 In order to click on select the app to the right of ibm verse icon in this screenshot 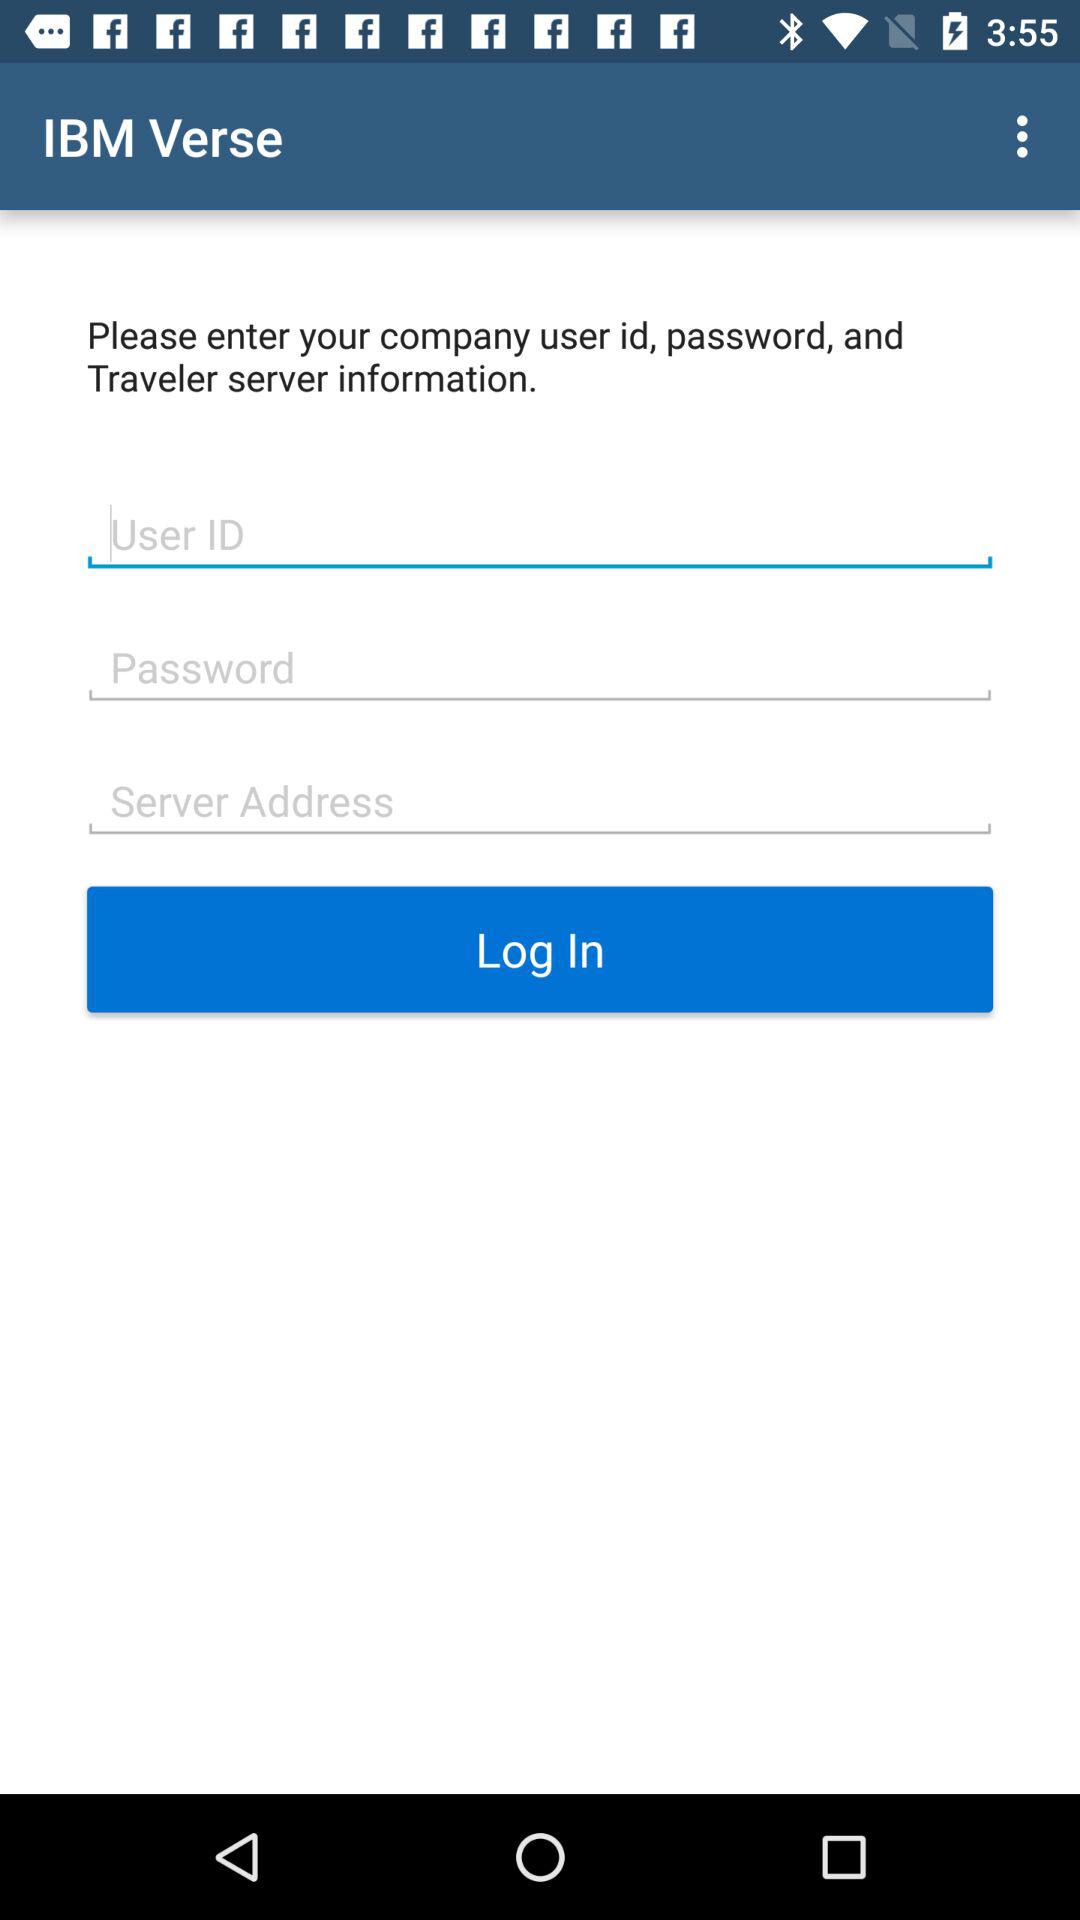, I will do `click(1028, 136)`.